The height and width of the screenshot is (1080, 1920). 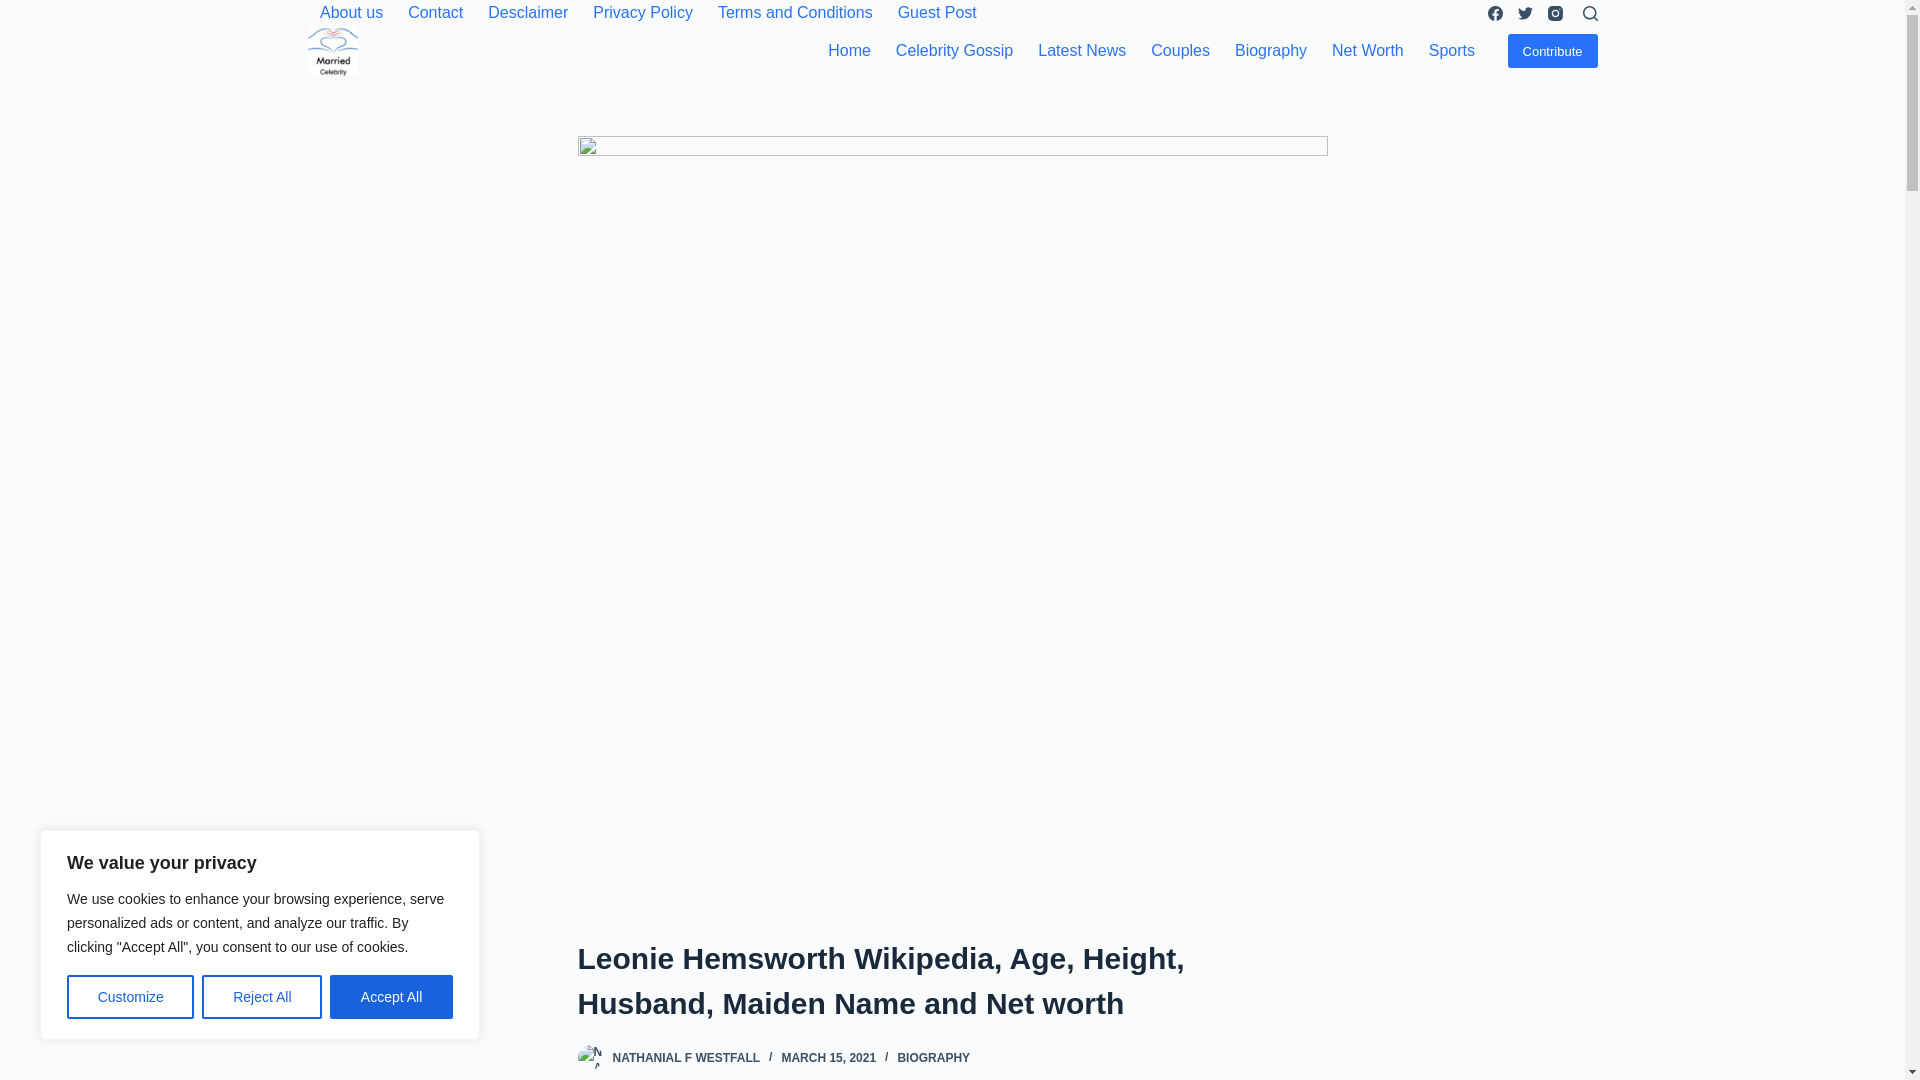 I want to click on Latest News, so click(x=1082, y=50).